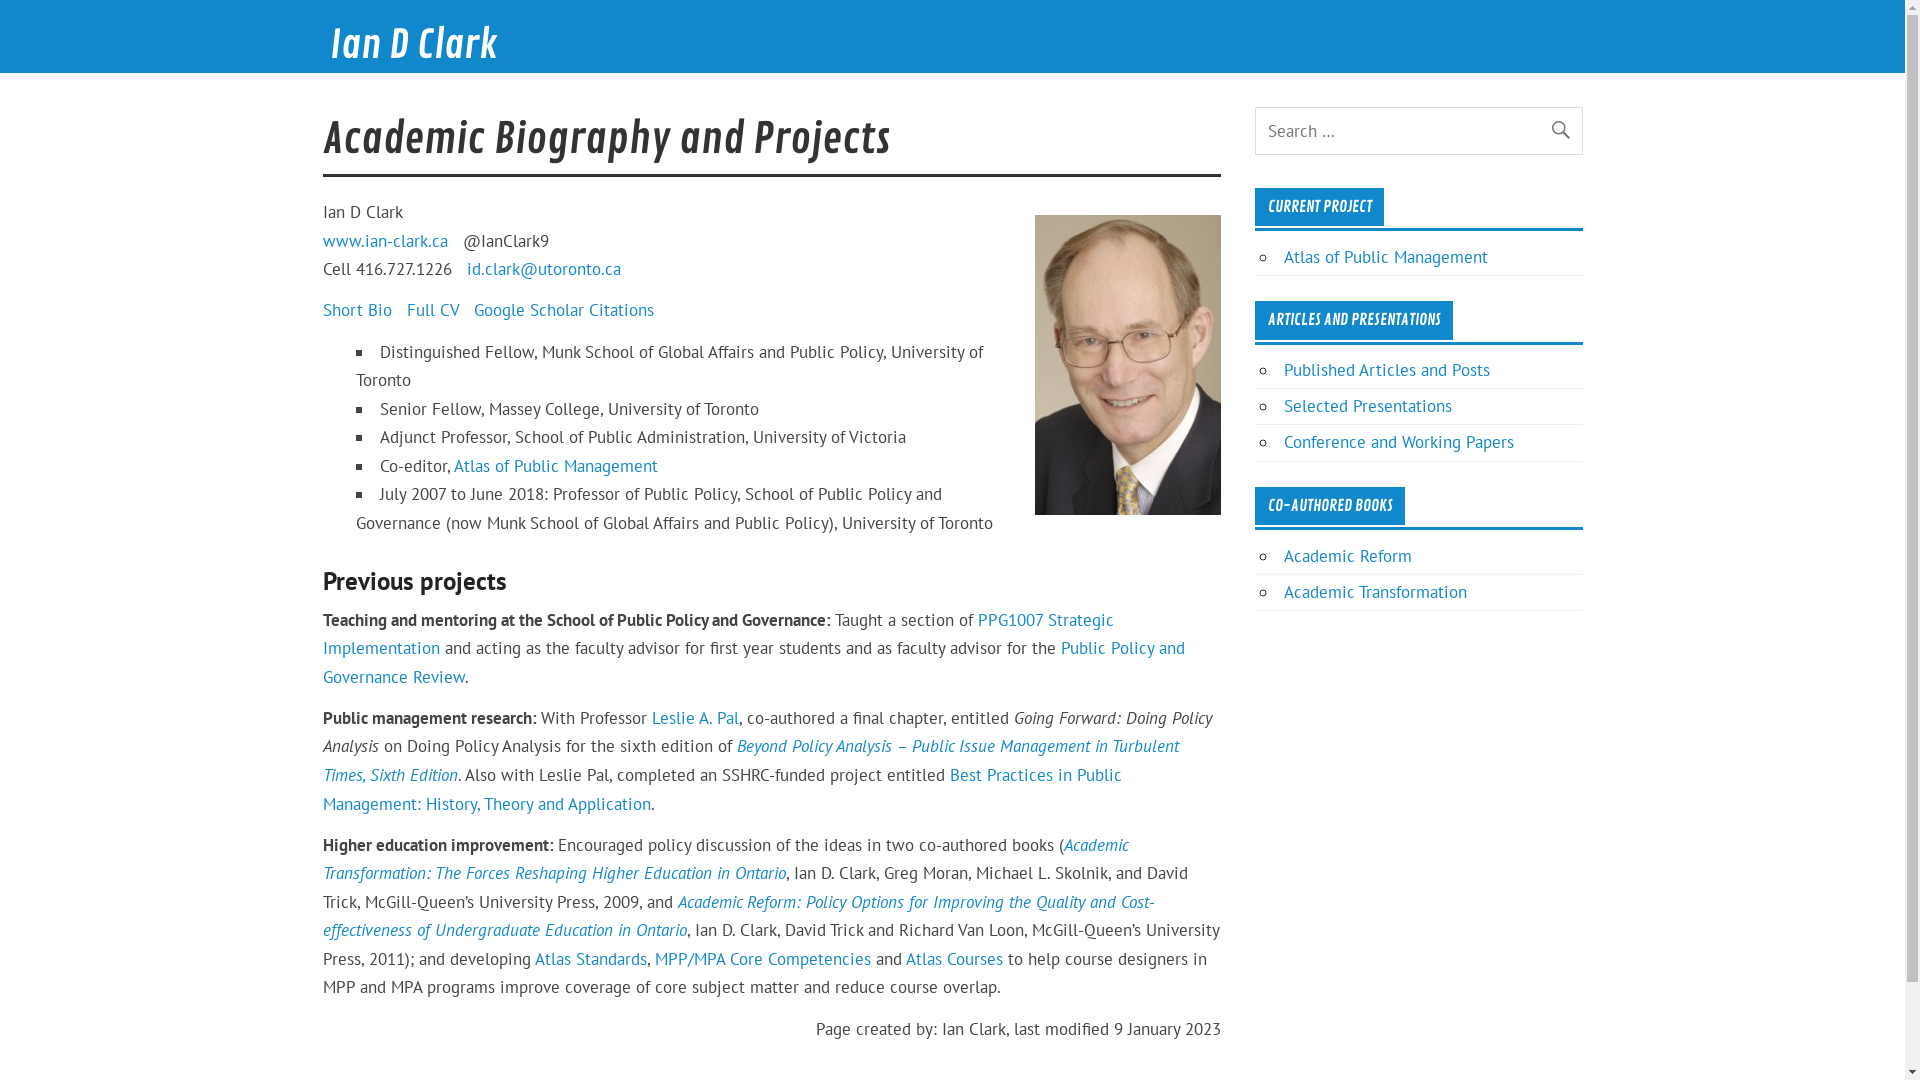 The width and height of the screenshot is (1920, 1080). Describe the element at coordinates (356, 310) in the screenshot. I see `Short Bio` at that location.